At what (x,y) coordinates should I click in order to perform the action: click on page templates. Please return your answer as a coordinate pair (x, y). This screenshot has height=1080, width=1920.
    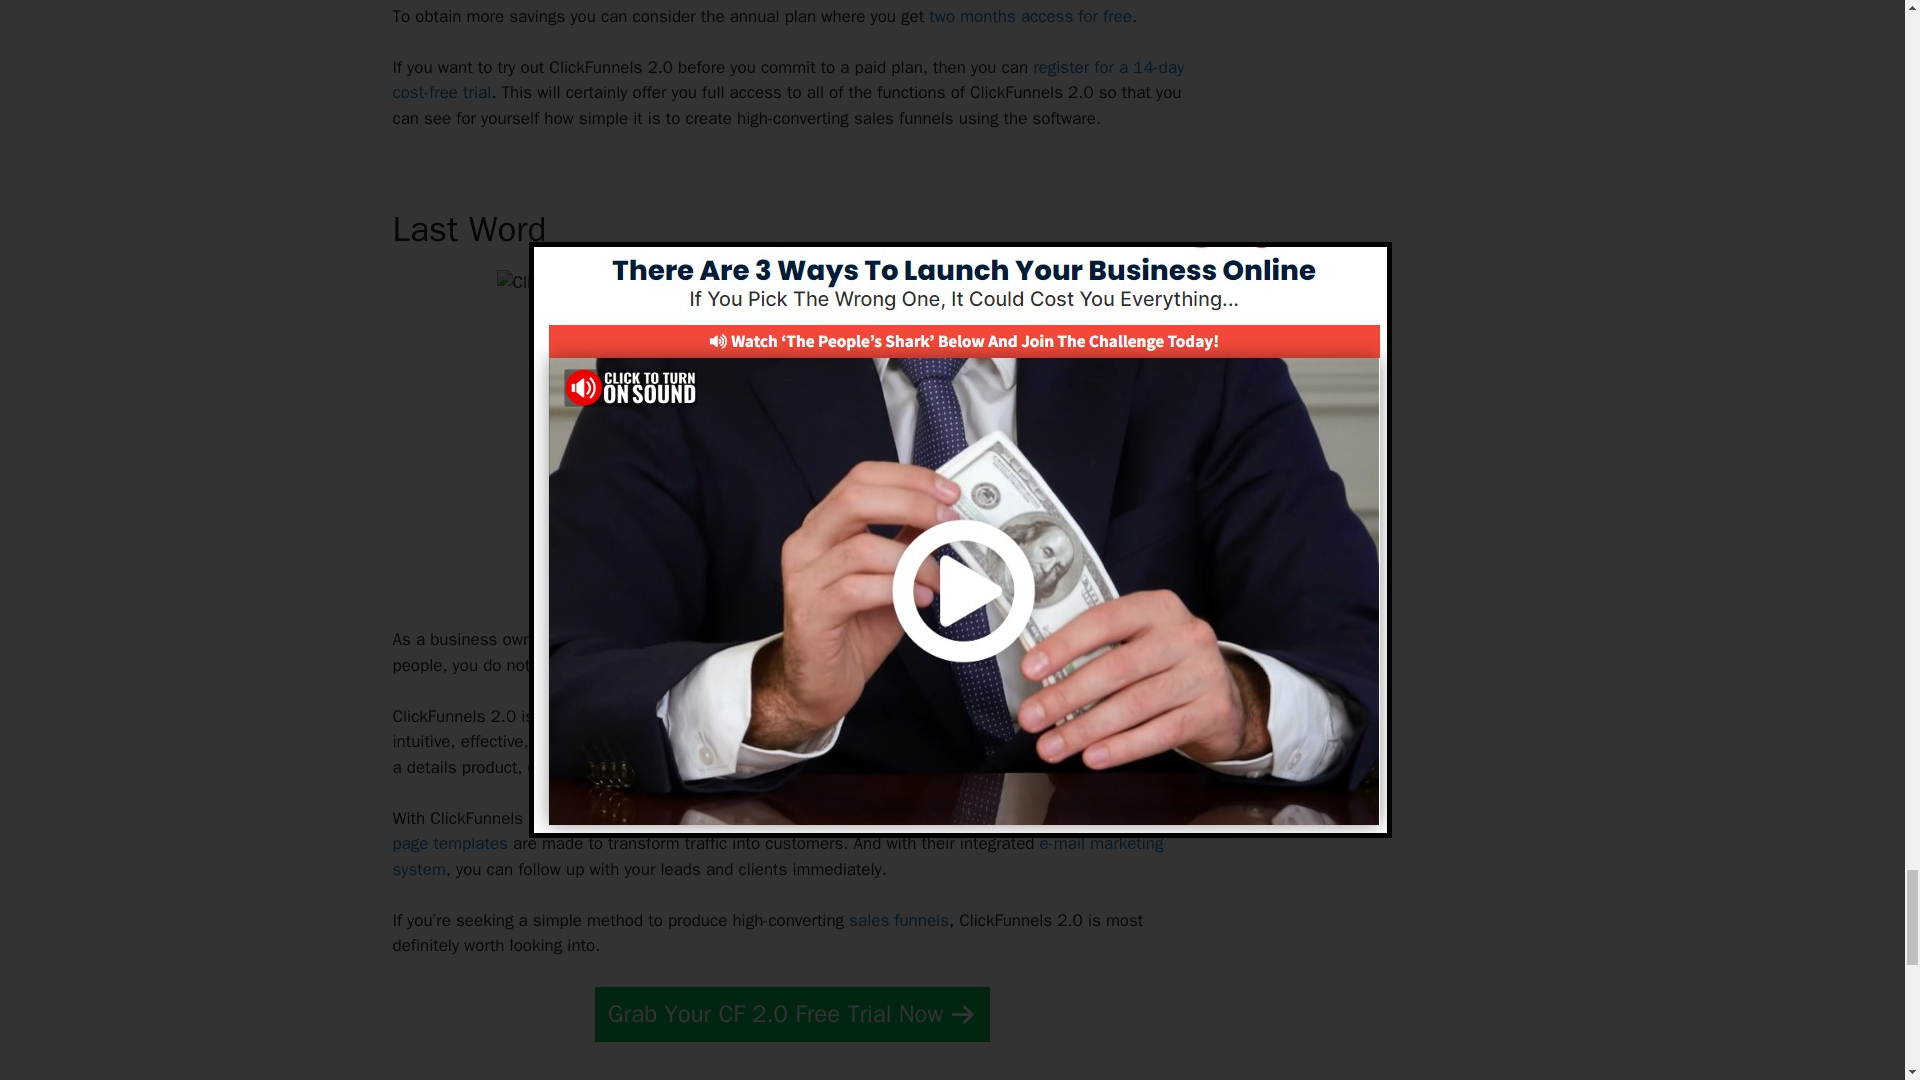
    Looking at the image, I should click on (448, 843).